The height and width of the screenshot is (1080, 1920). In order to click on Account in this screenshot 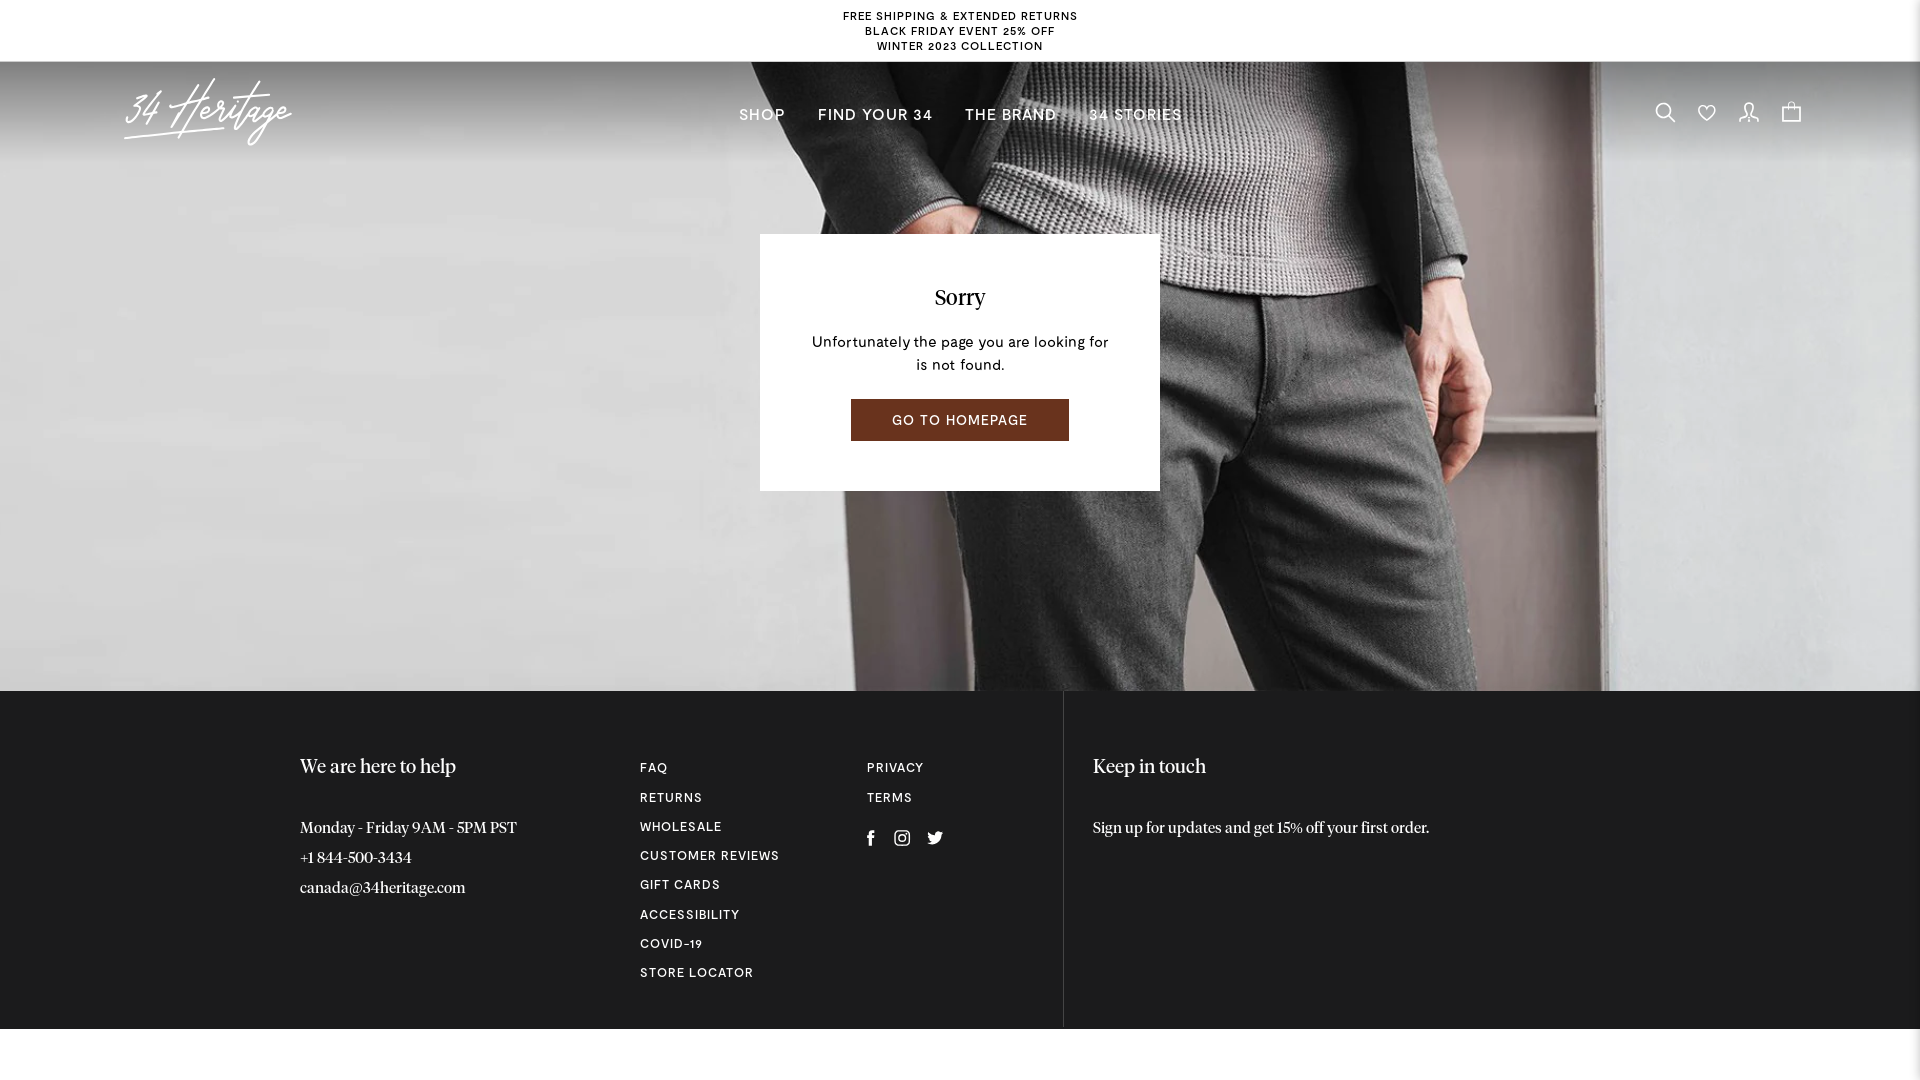, I will do `click(1749, 112)`.